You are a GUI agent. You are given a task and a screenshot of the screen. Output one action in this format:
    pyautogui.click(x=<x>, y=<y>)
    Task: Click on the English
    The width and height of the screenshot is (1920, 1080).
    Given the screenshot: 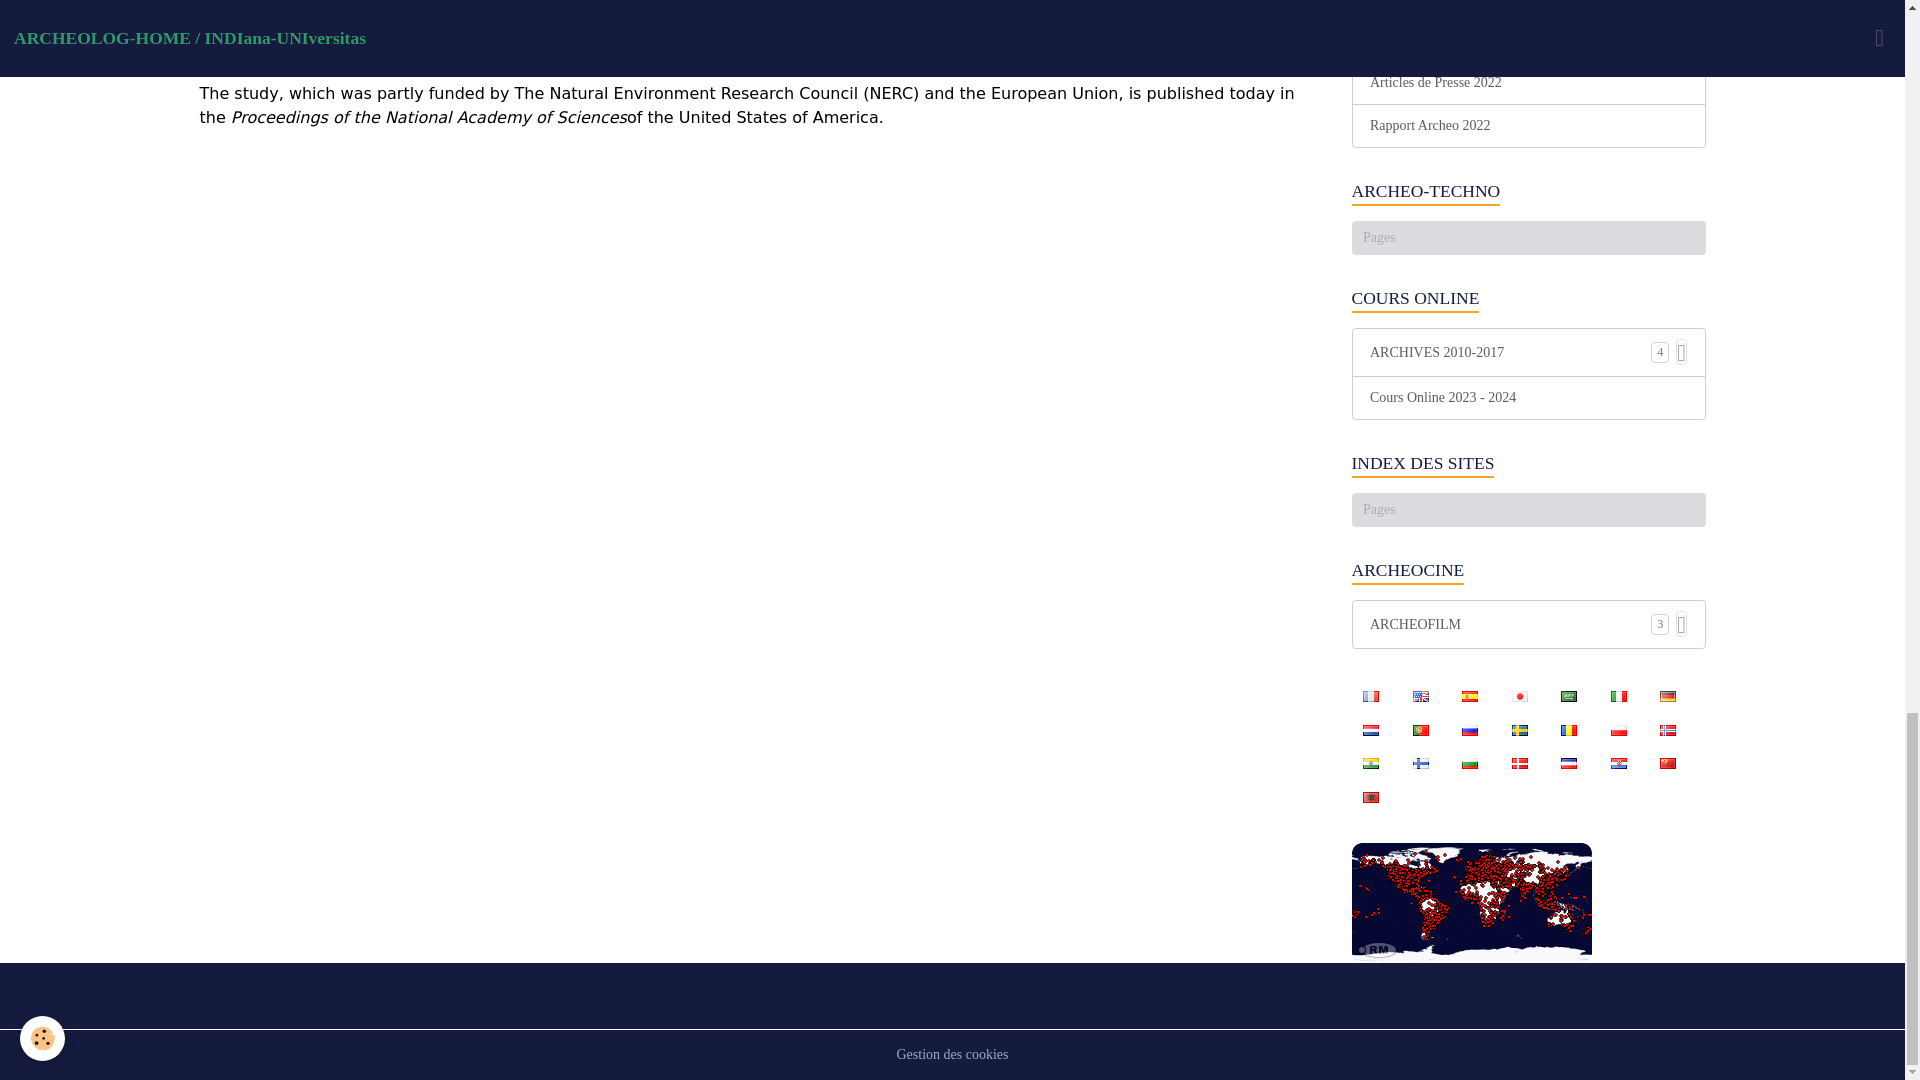 What is the action you would take?
    pyautogui.click(x=1420, y=696)
    